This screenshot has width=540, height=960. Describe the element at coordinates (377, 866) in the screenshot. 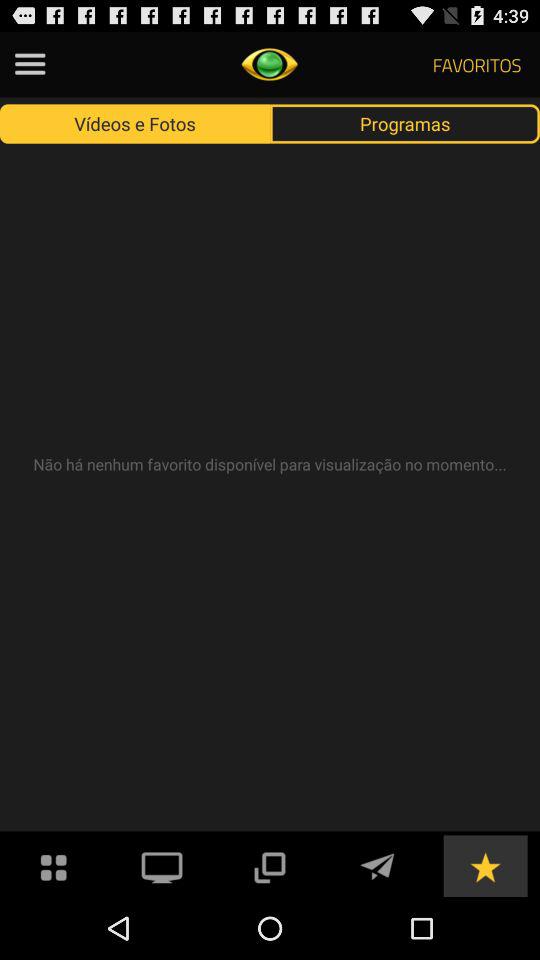

I see `sent the messages` at that location.